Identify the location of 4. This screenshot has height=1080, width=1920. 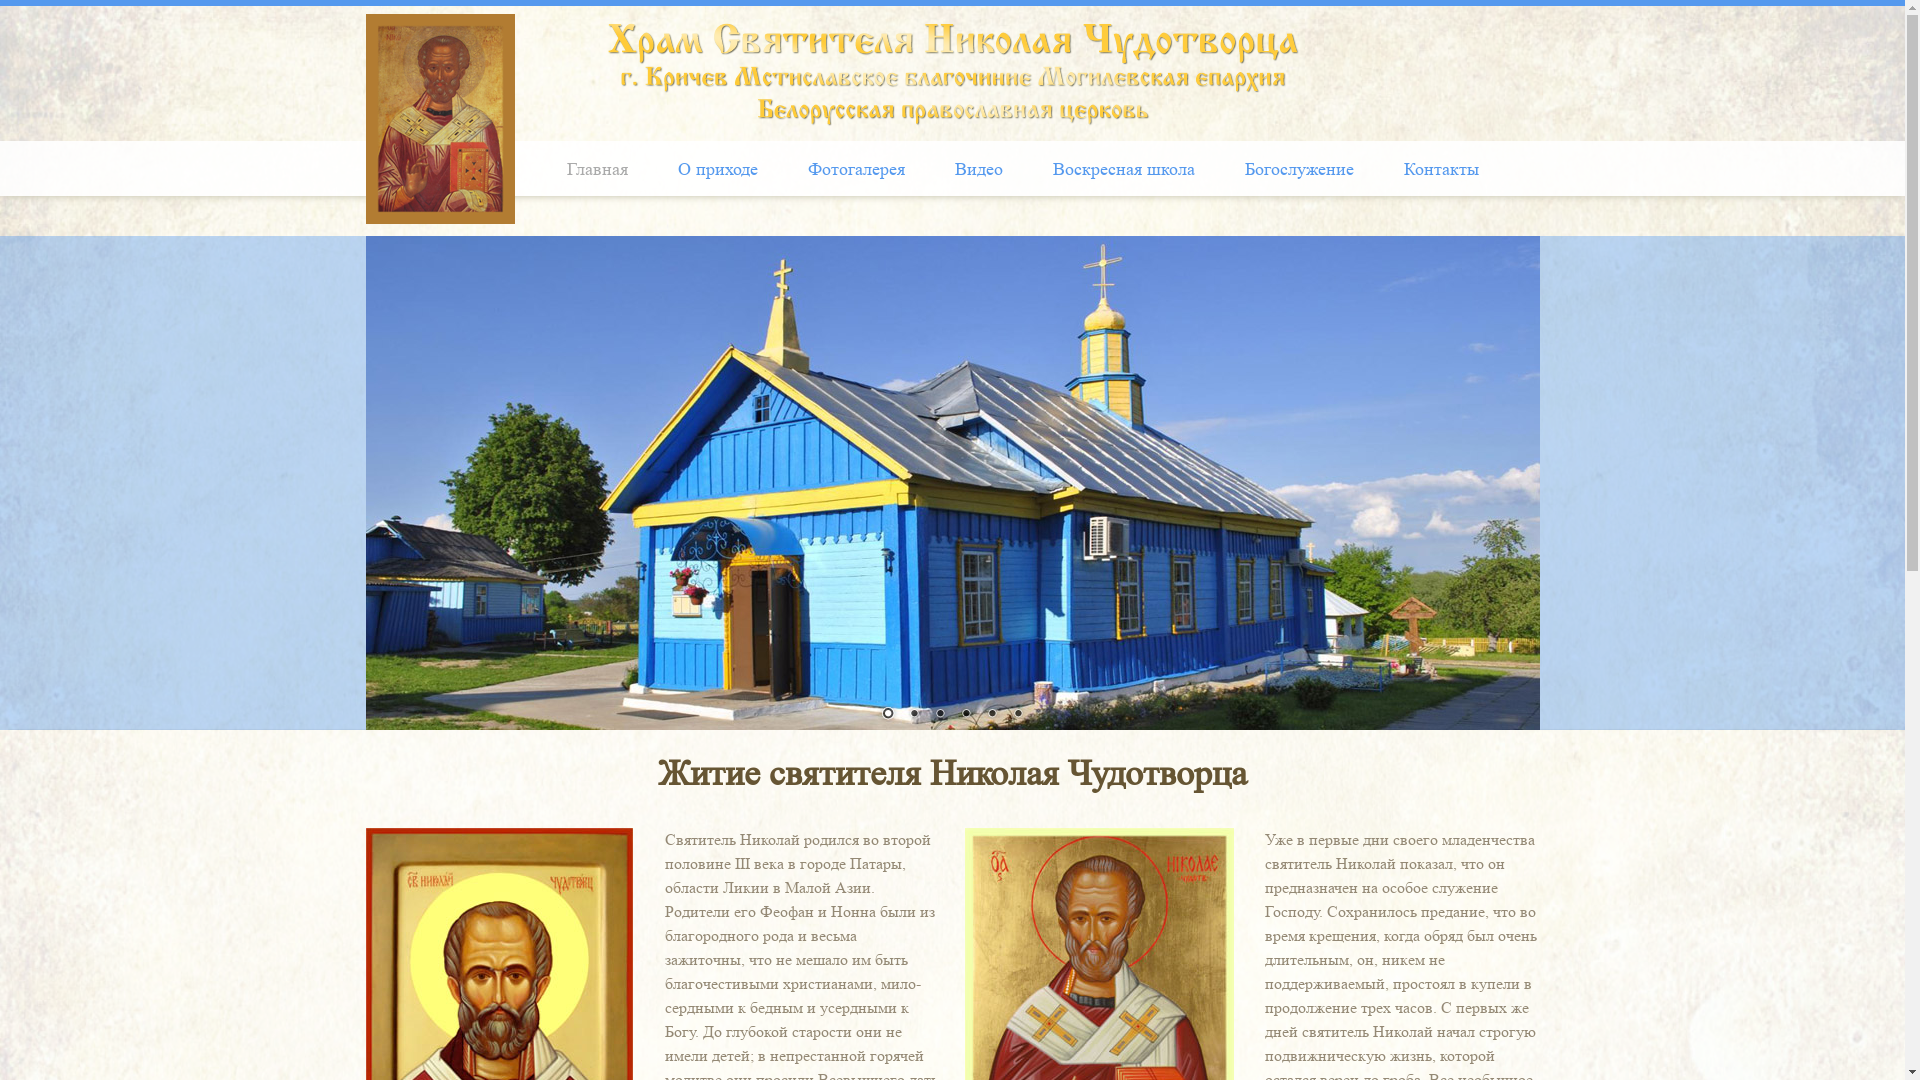
(965, 715).